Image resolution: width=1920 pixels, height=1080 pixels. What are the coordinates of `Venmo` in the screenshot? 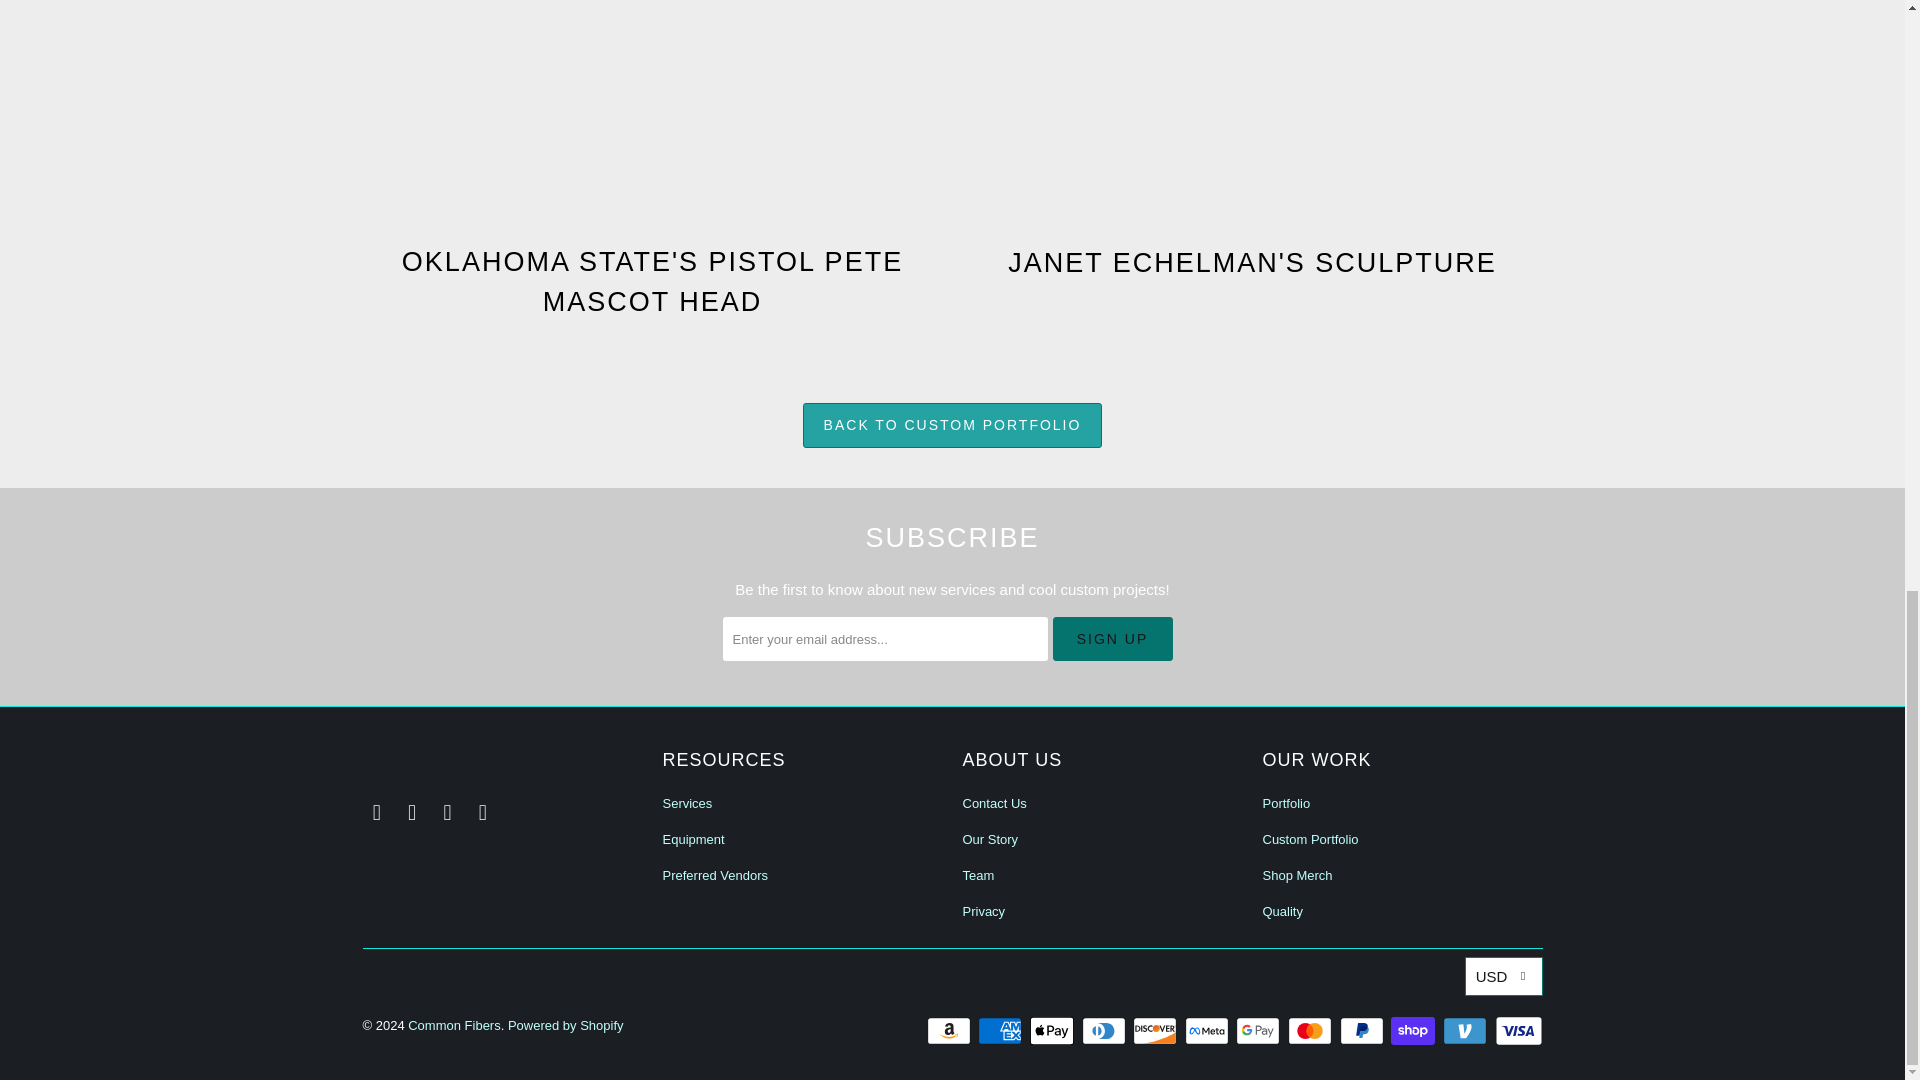 It's located at (1467, 1031).